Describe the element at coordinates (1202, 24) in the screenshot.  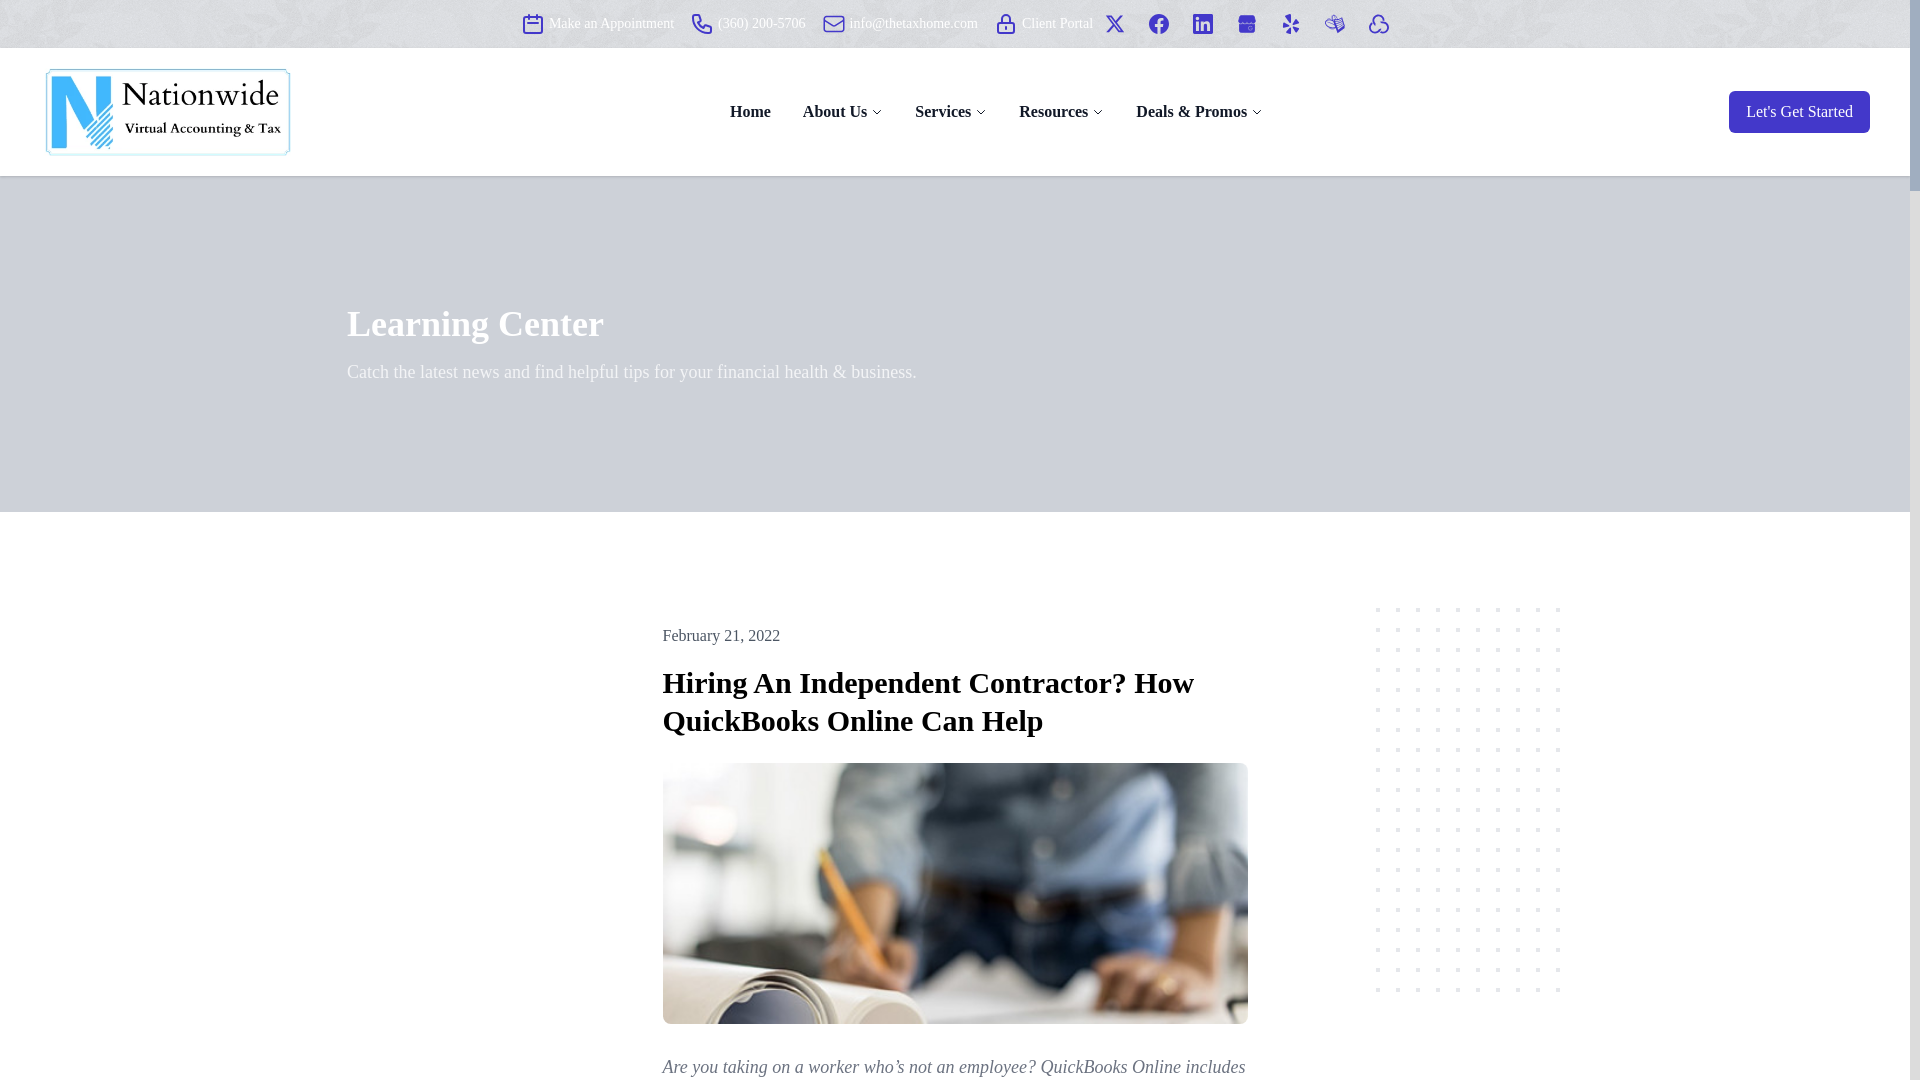
I see `LinkedIn` at that location.